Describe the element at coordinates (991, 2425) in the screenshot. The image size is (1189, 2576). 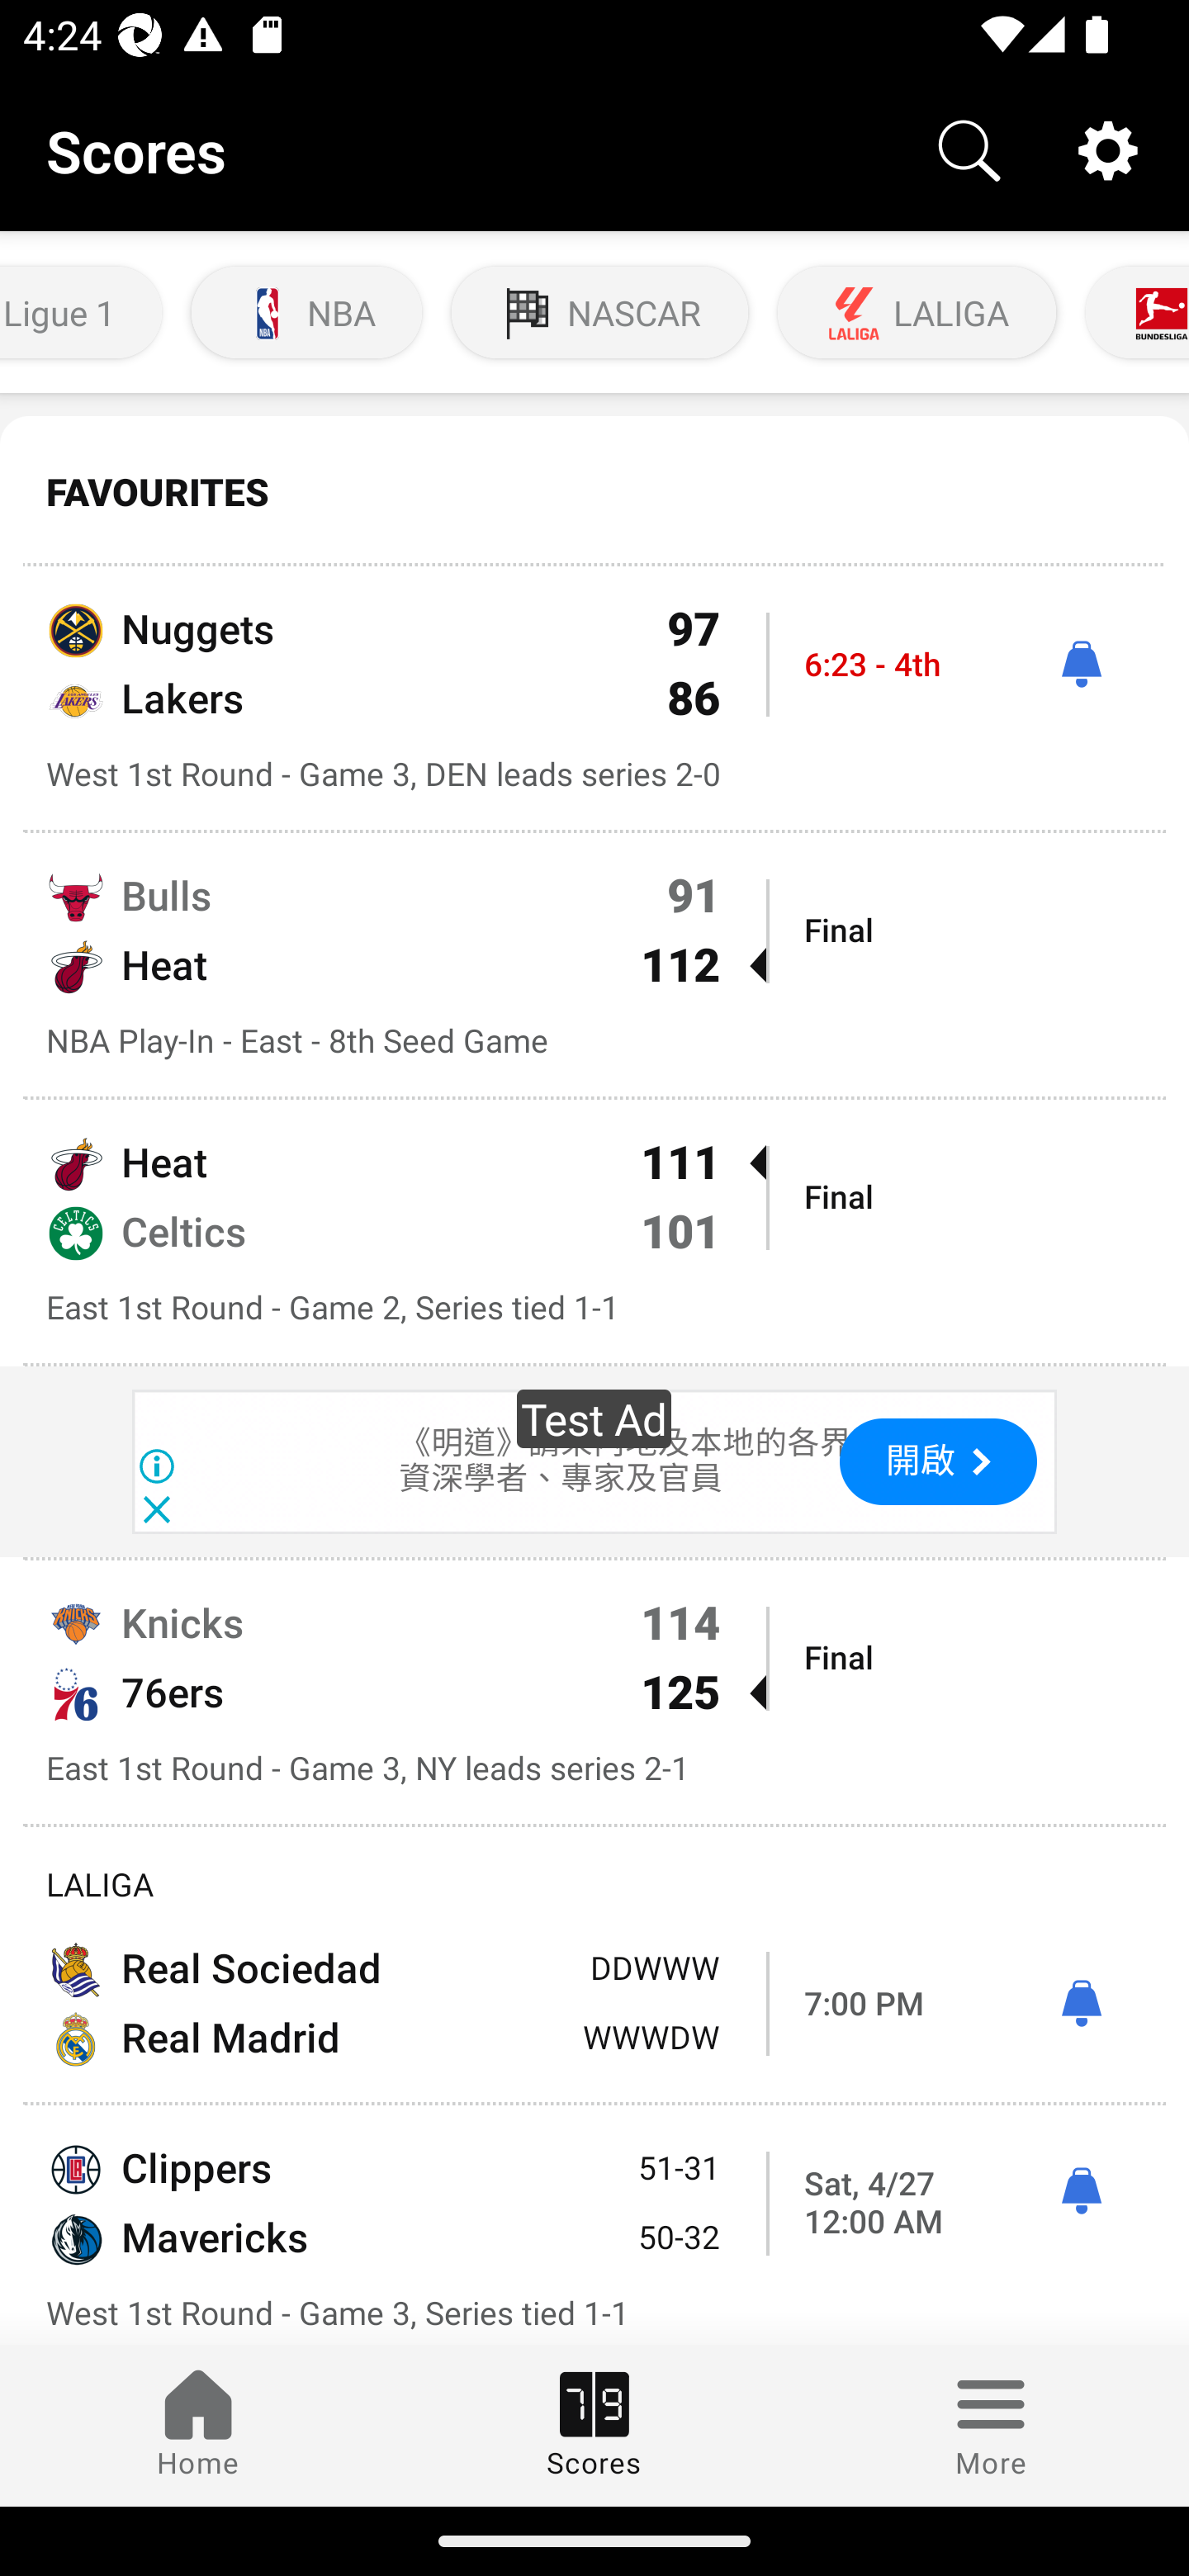
I see `More` at that location.